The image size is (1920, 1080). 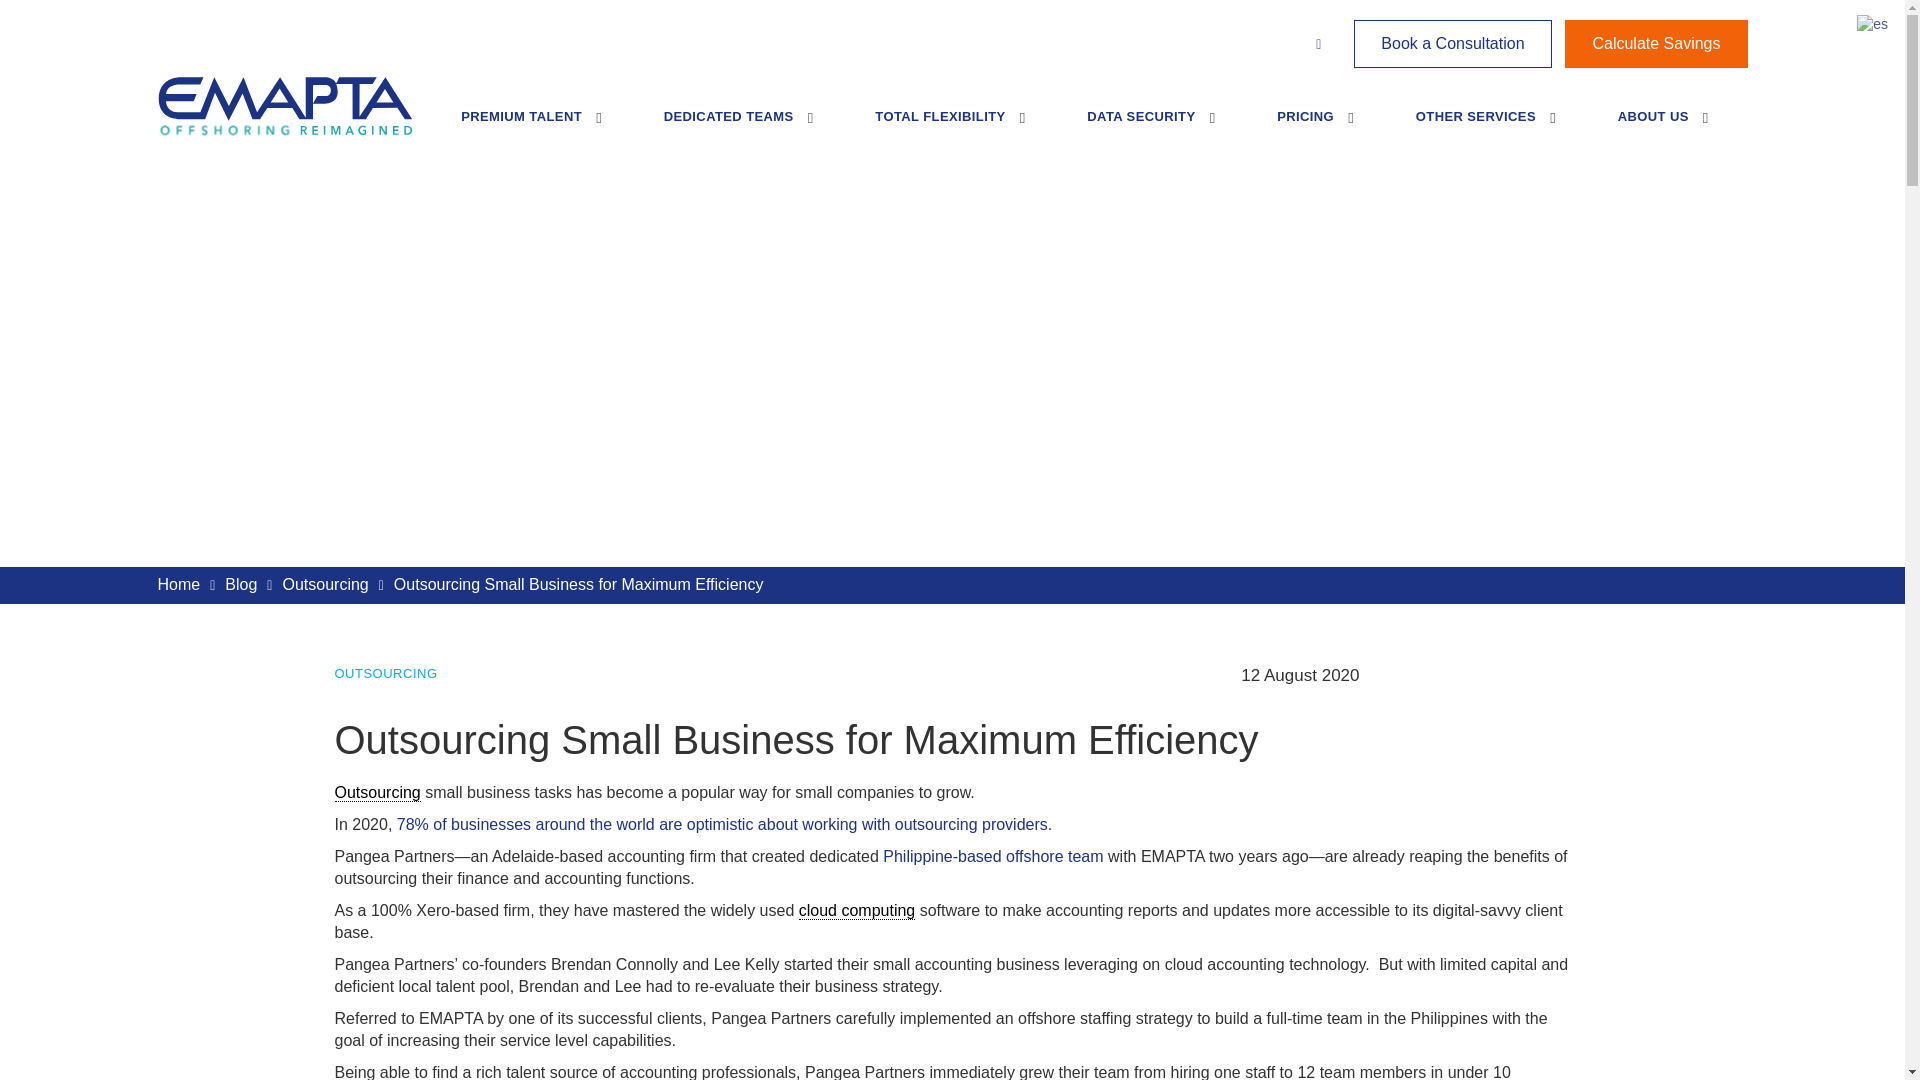 I want to click on Complete Protection, so click(x=1141, y=126).